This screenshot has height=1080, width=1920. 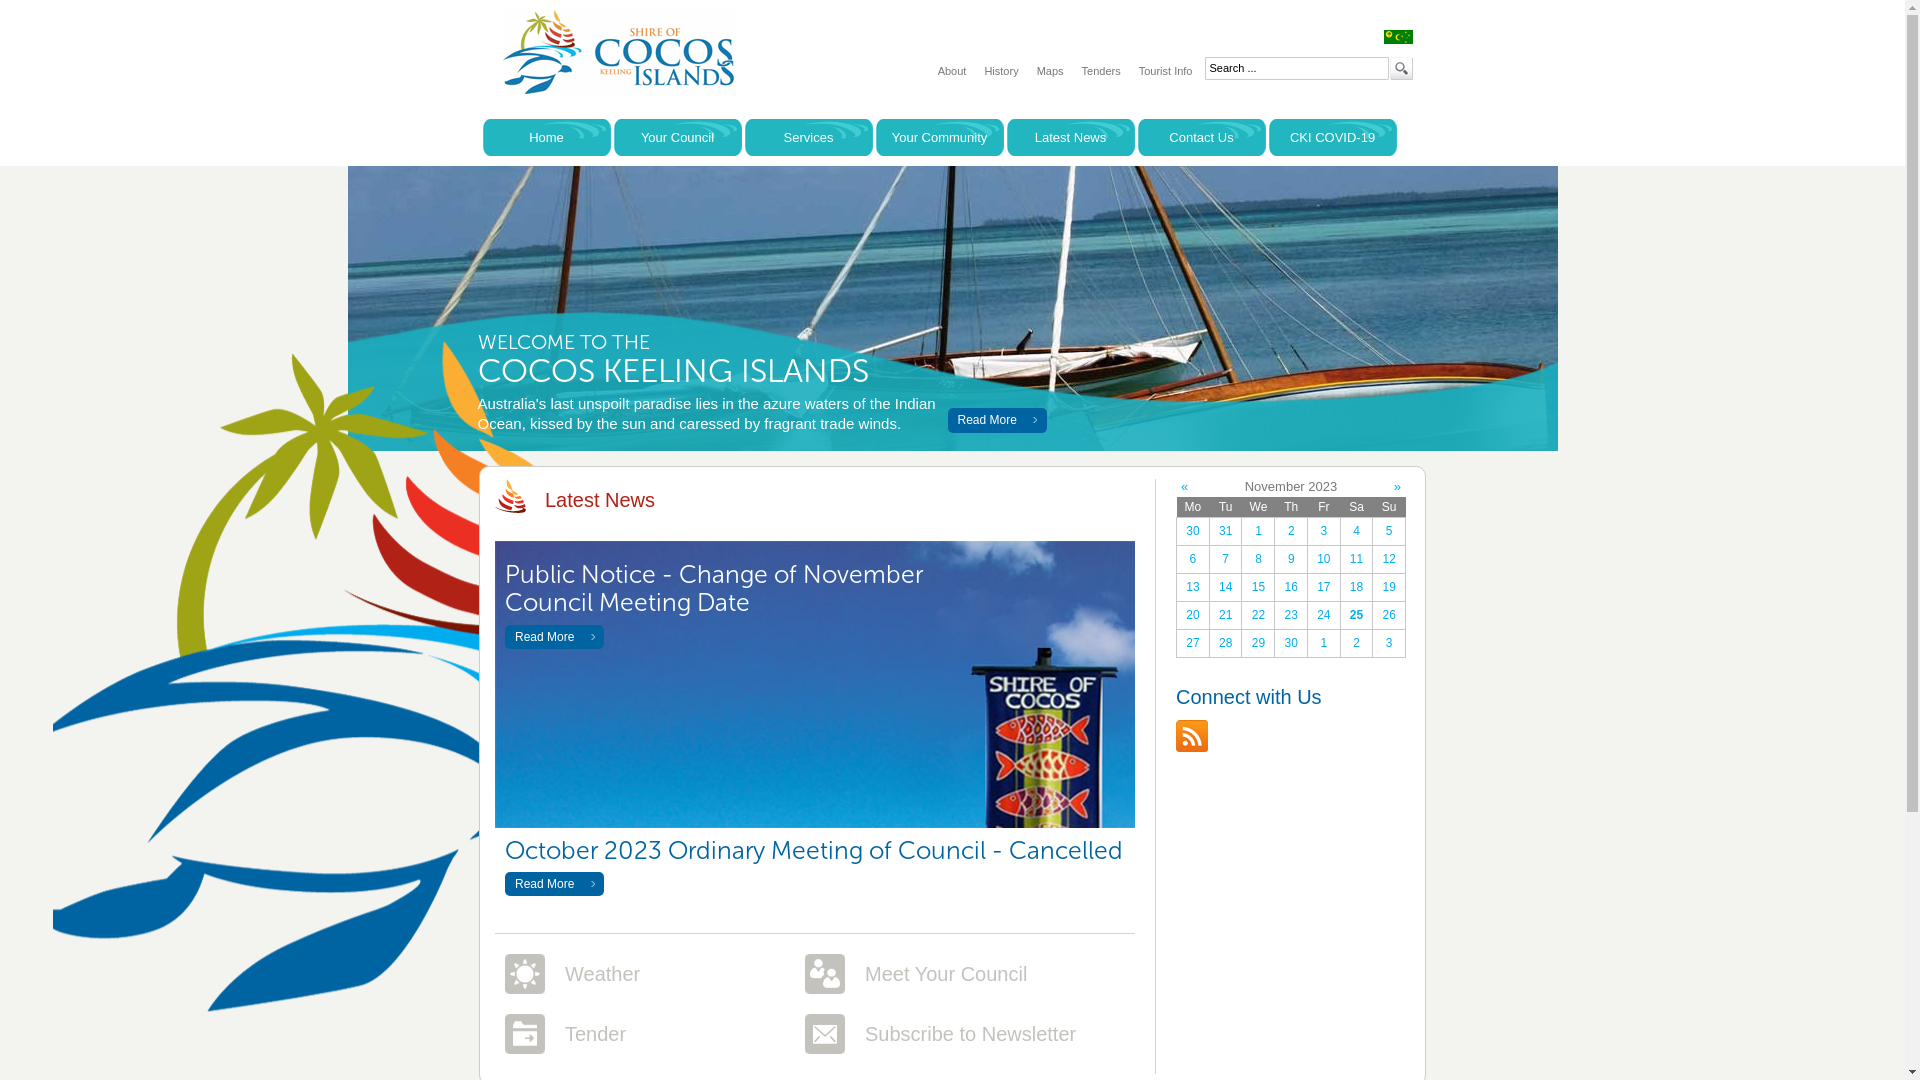 What do you see at coordinates (1226, 532) in the screenshot?
I see `31` at bounding box center [1226, 532].